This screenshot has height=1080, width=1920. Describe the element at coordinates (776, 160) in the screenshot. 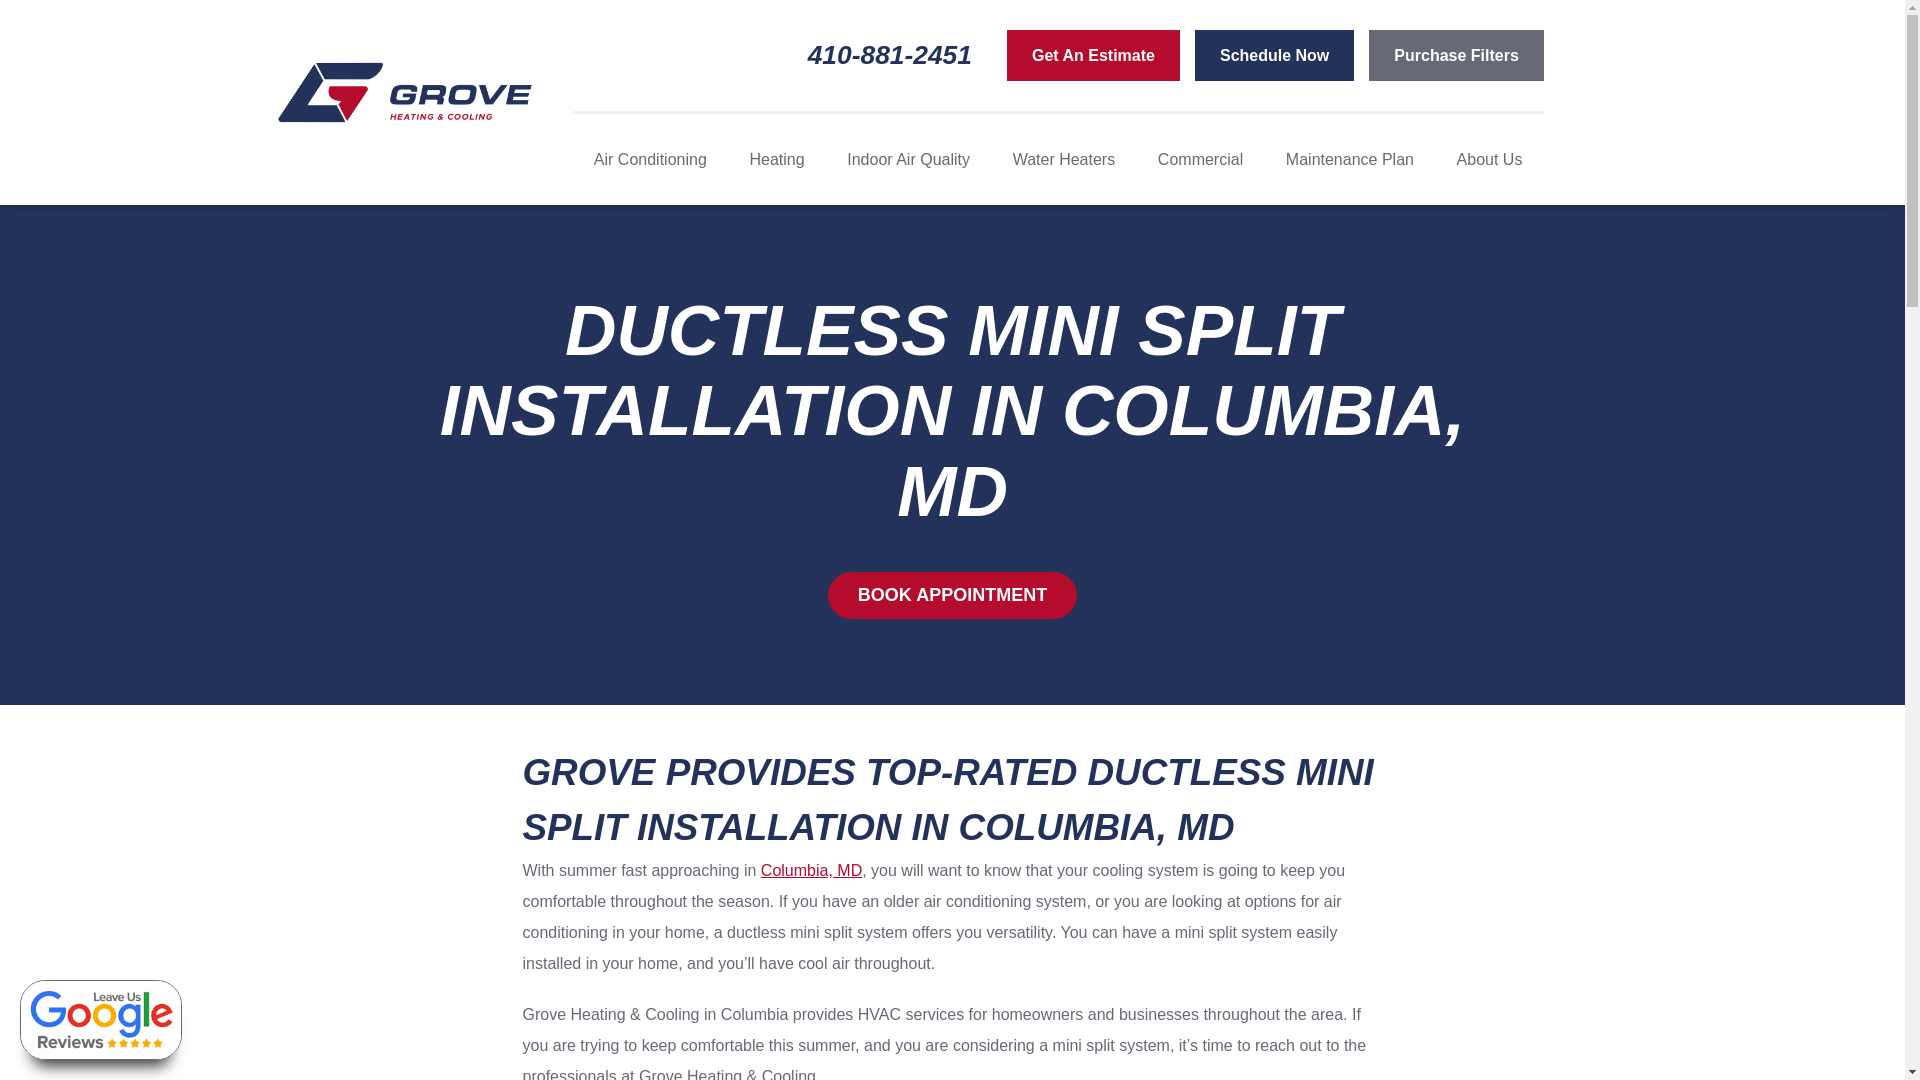

I see `Heating` at that location.